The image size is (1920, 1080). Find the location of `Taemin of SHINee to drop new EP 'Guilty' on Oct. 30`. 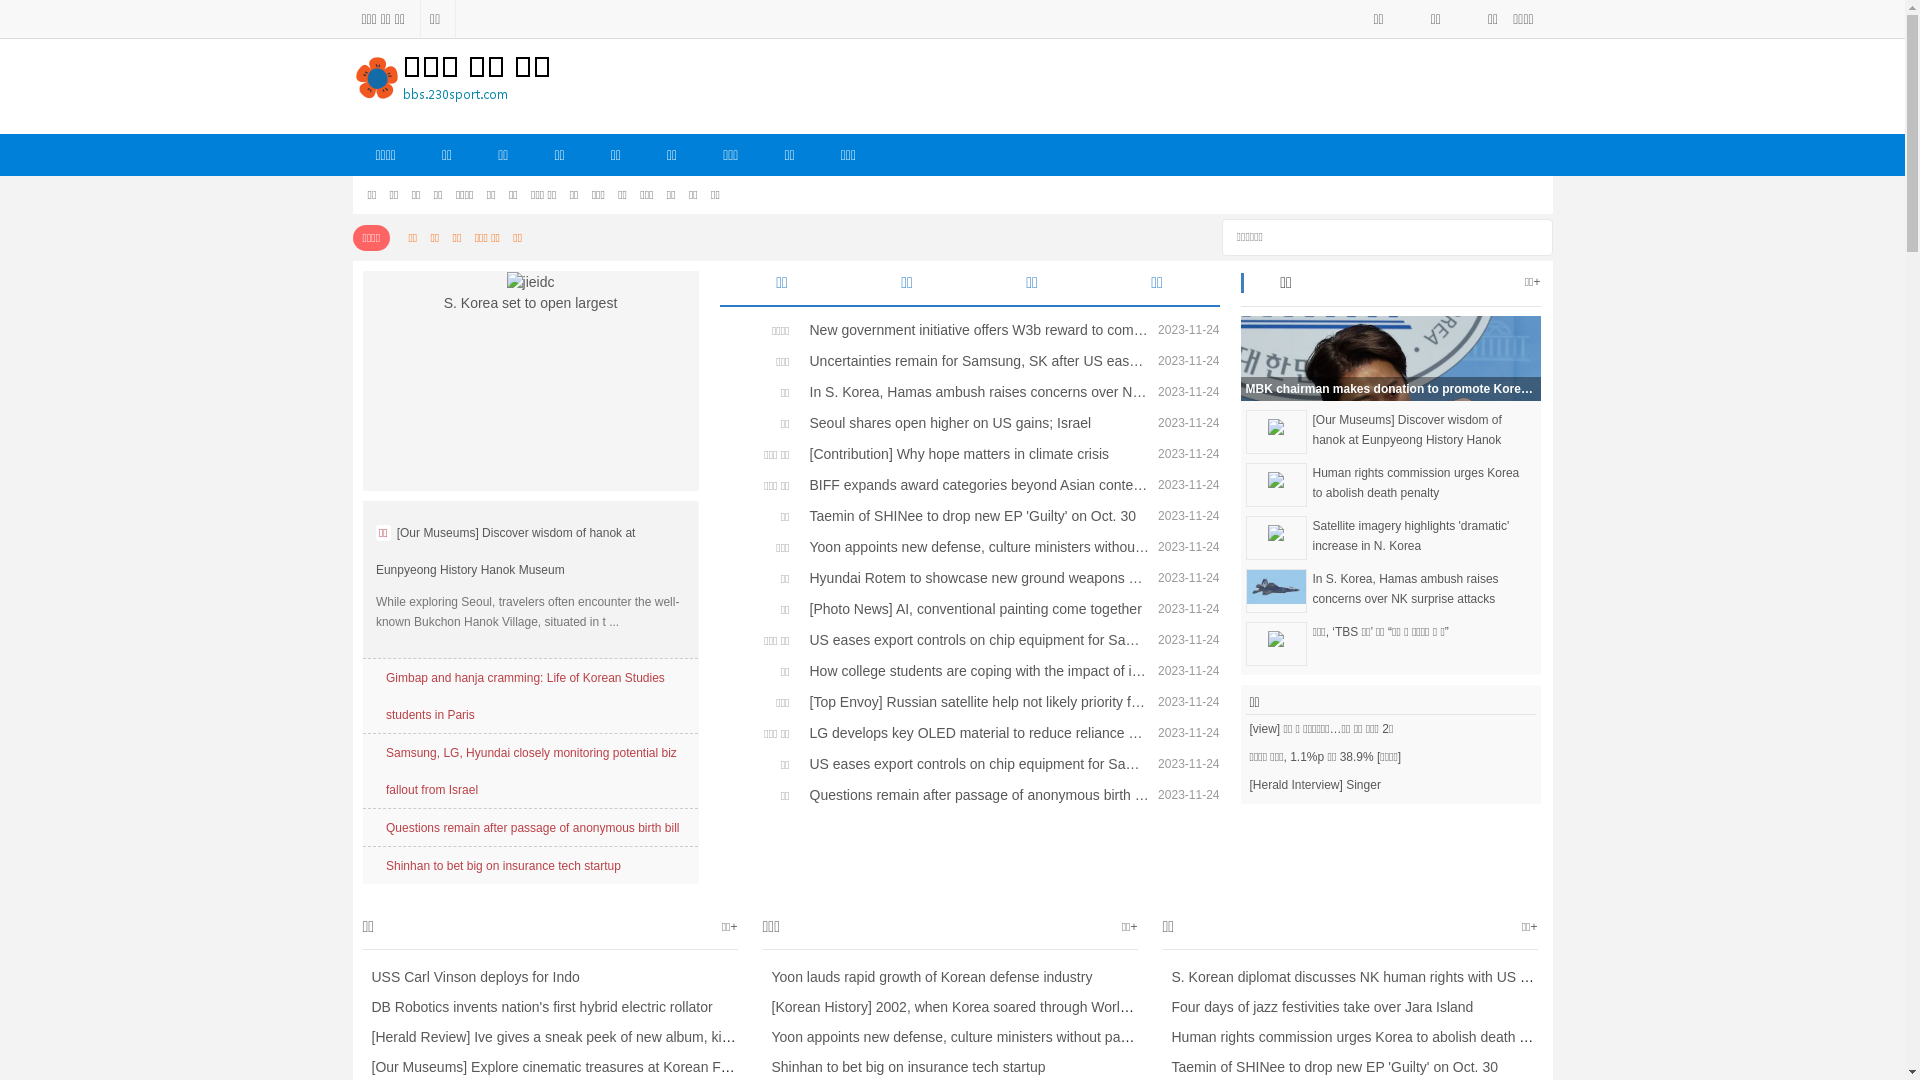

Taemin of SHINee to drop new EP 'Guilty' on Oct. 30 is located at coordinates (1330, 1067).